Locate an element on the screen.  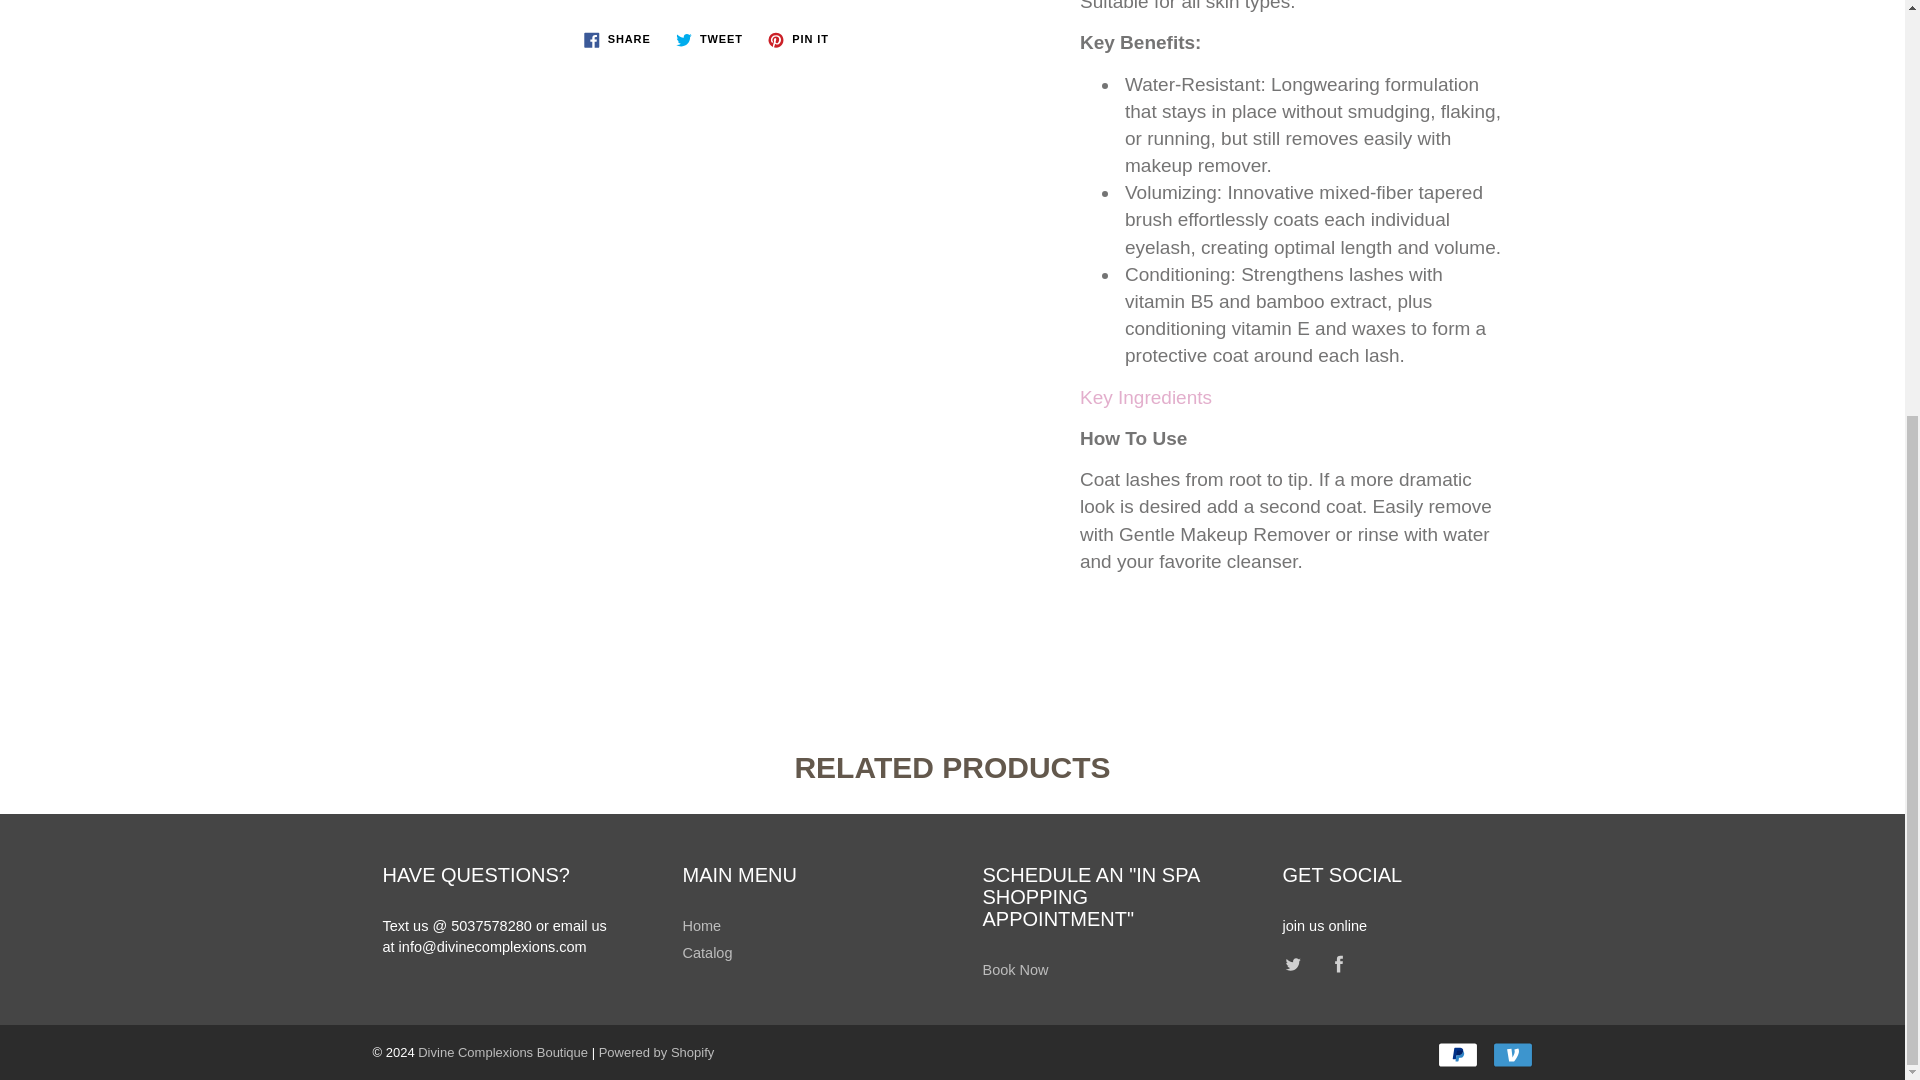
Tweet on Twitter is located at coordinates (709, 38).